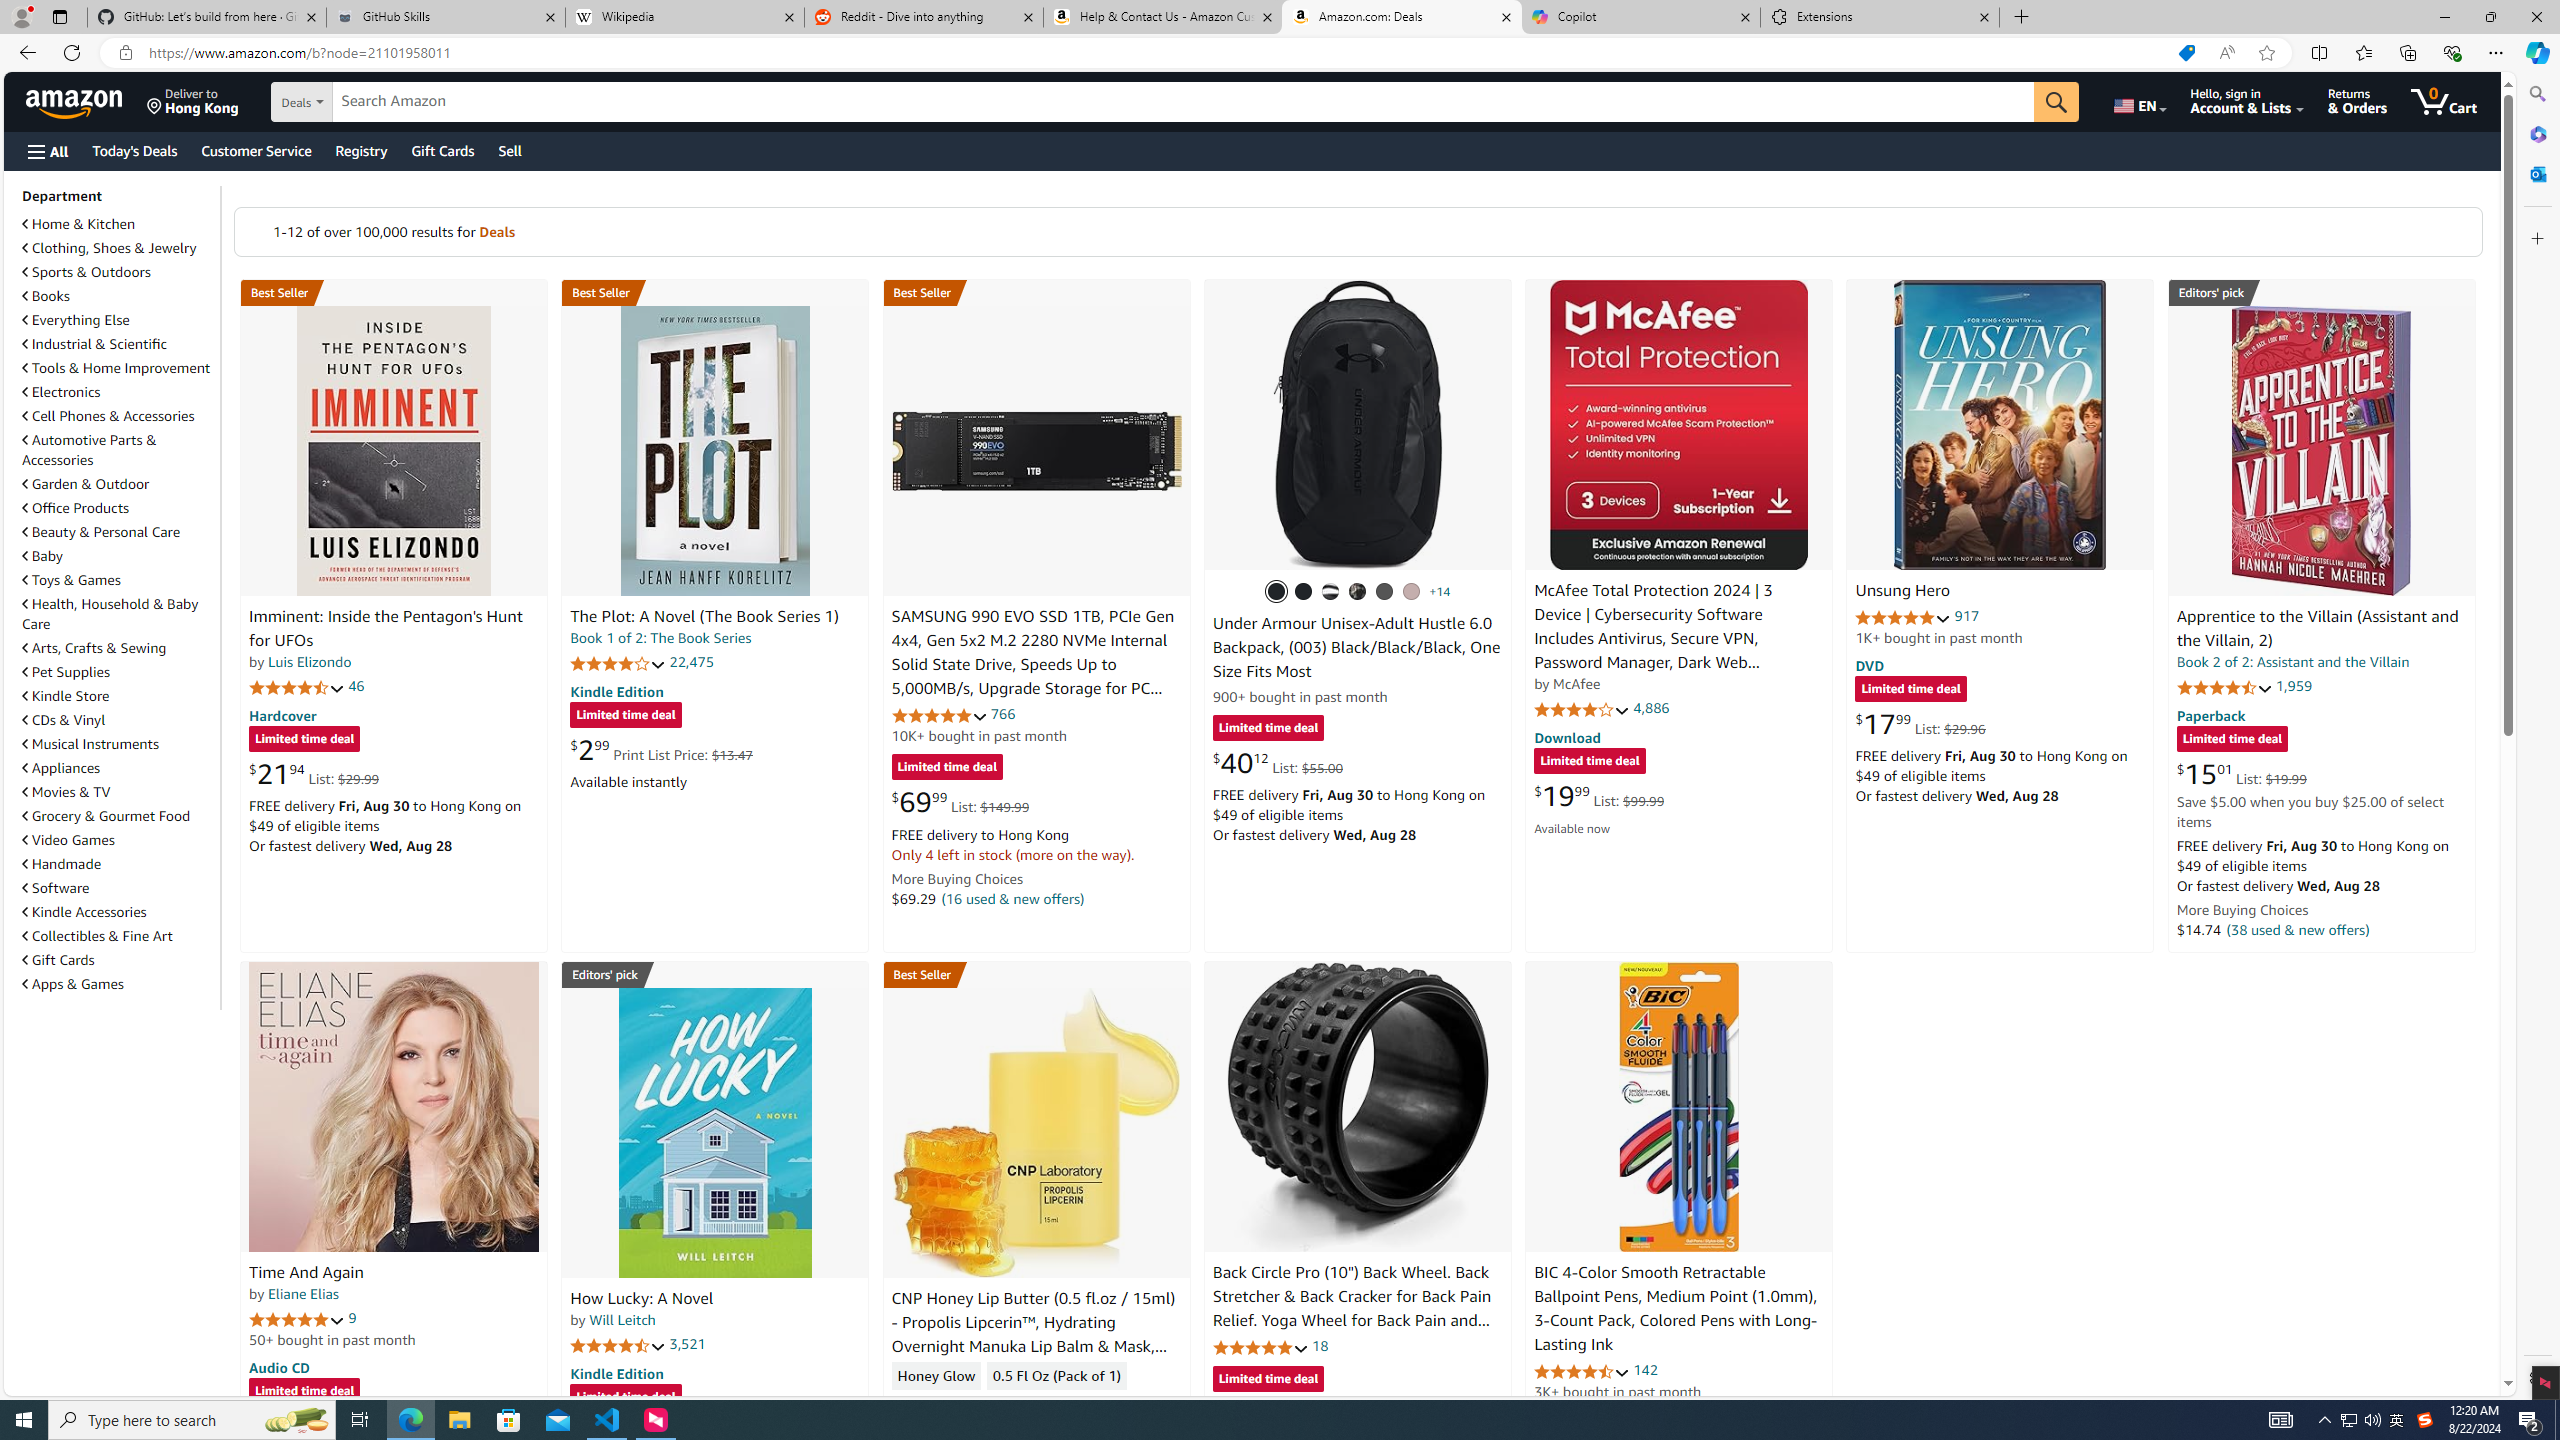 The height and width of the screenshot is (1440, 2560). Describe the element at coordinates (1646, 1370) in the screenshot. I see `142` at that location.